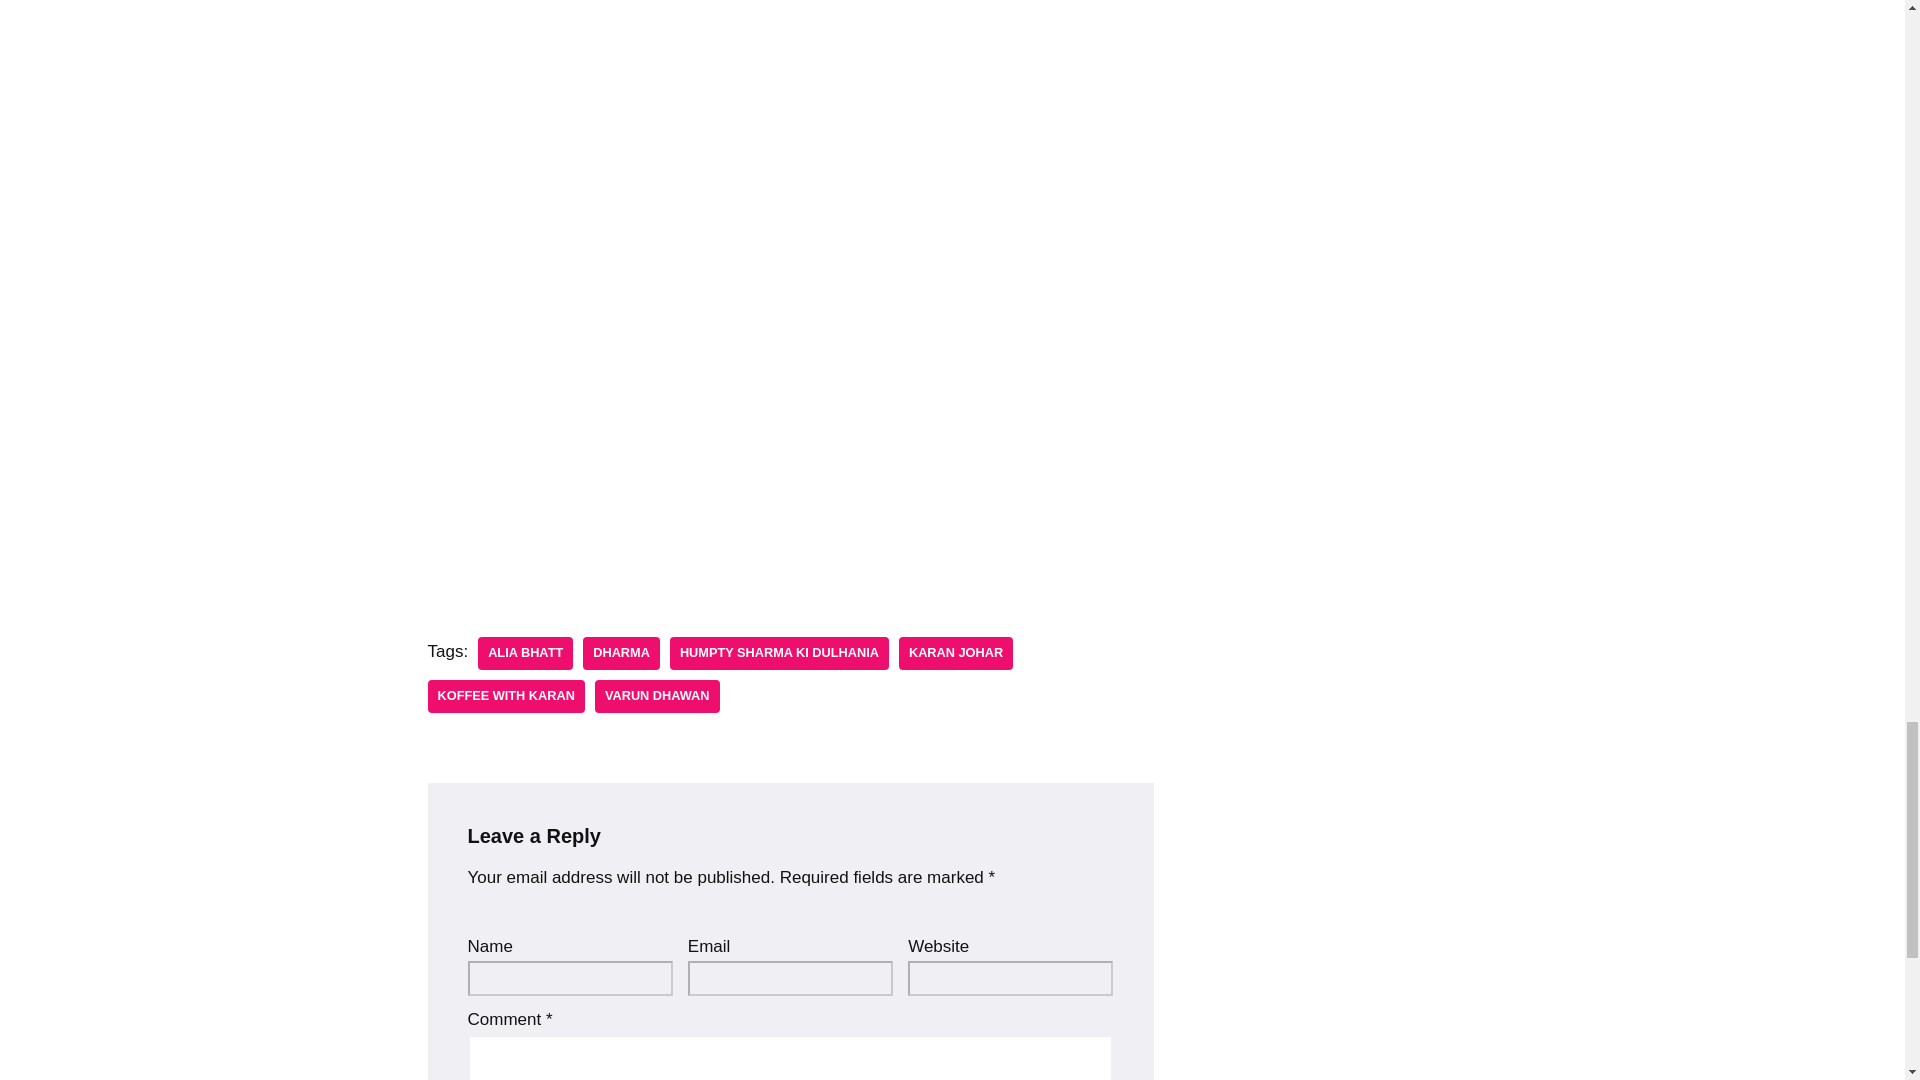  Describe the element at coordinates (622, 653) in the screenshot. I see `Dharma` at that location.